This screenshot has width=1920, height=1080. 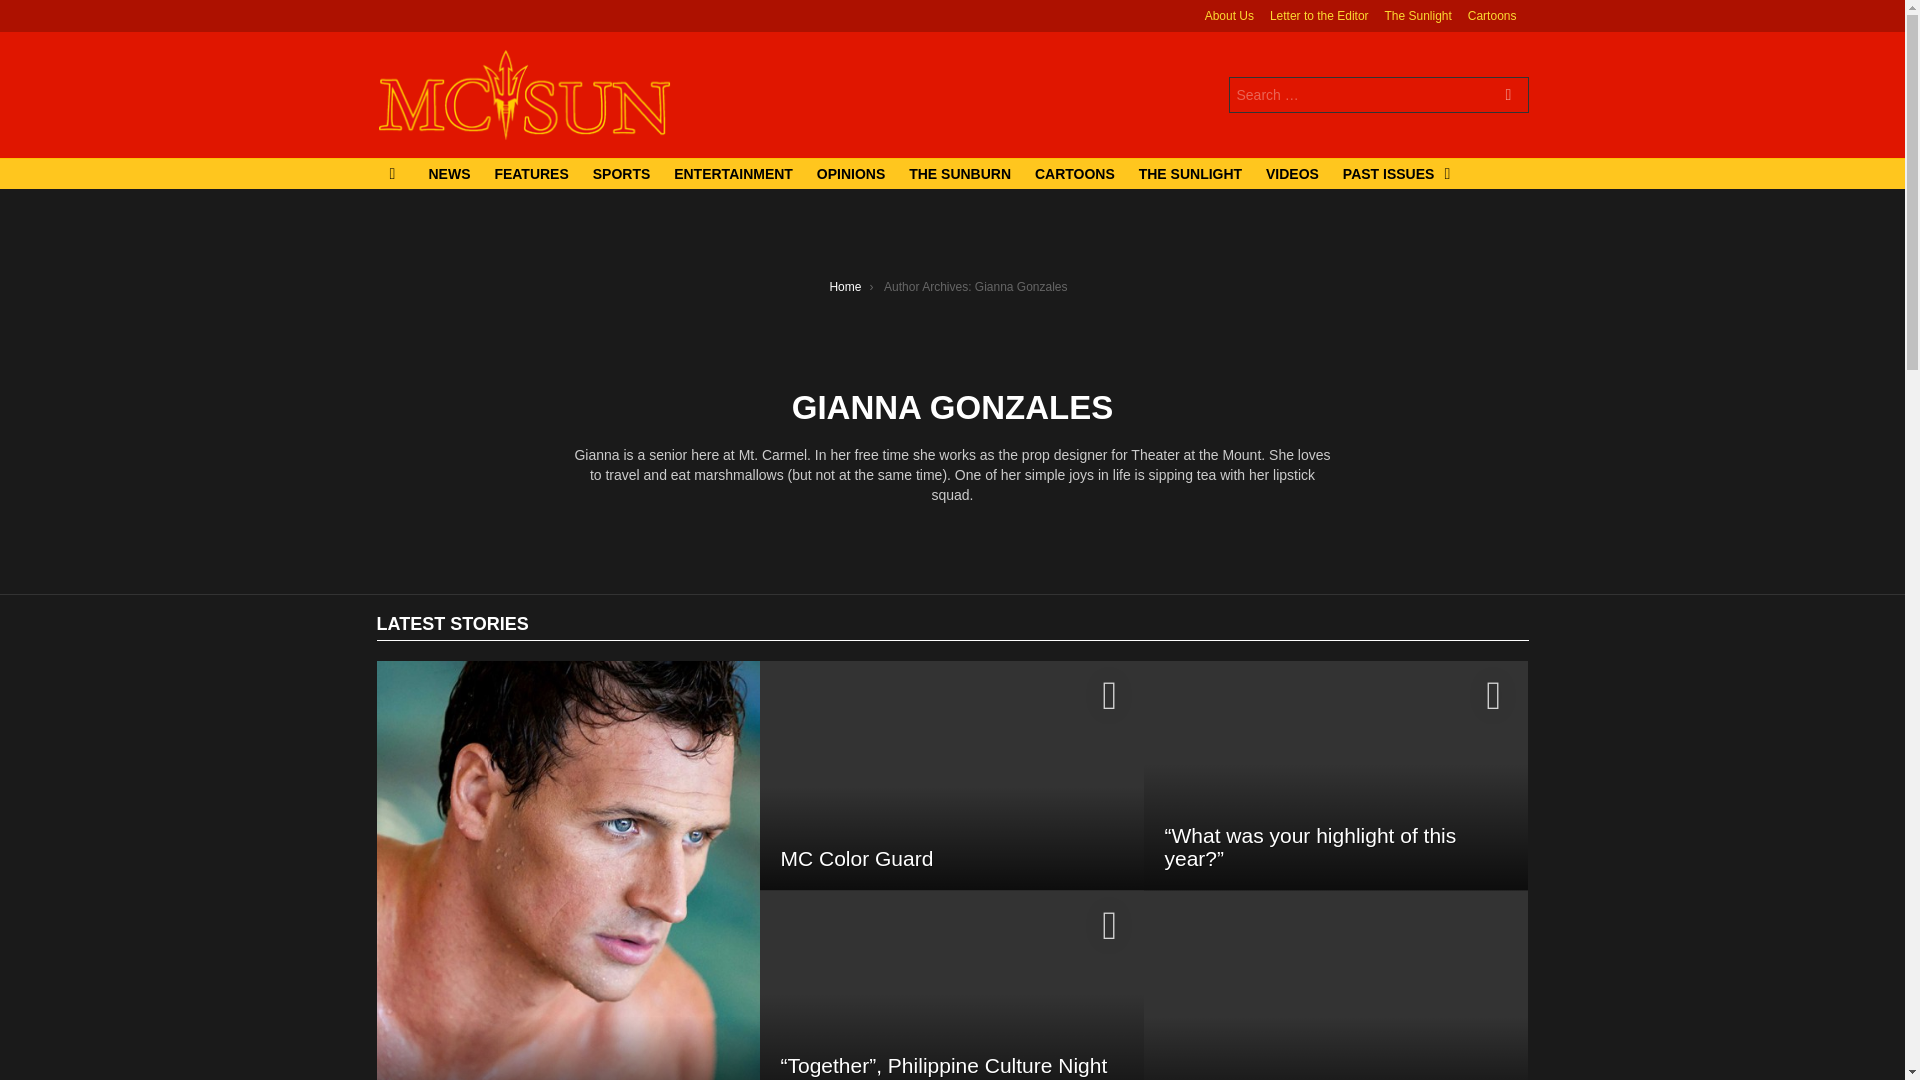 I want to click on THE SUNLIGHT, so click(x=1190, y=174).